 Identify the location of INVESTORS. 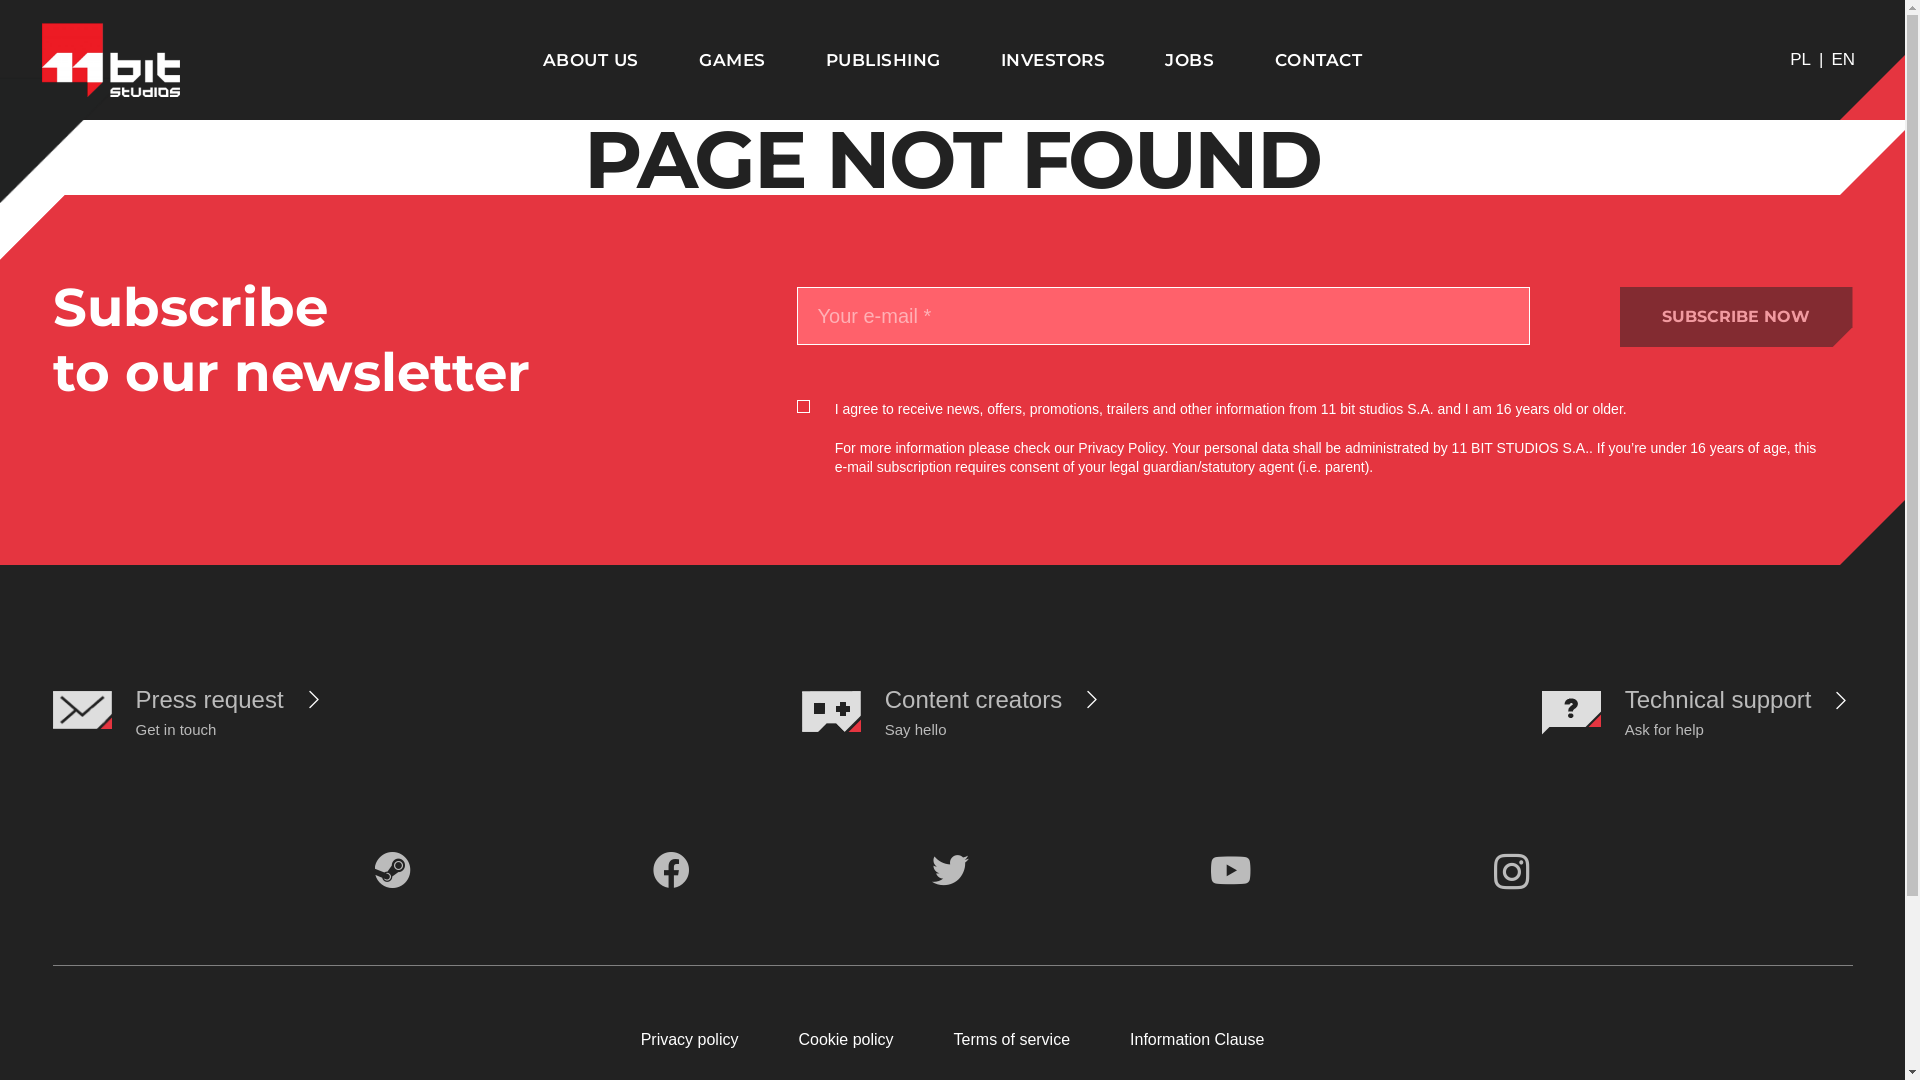
(1054, 60).